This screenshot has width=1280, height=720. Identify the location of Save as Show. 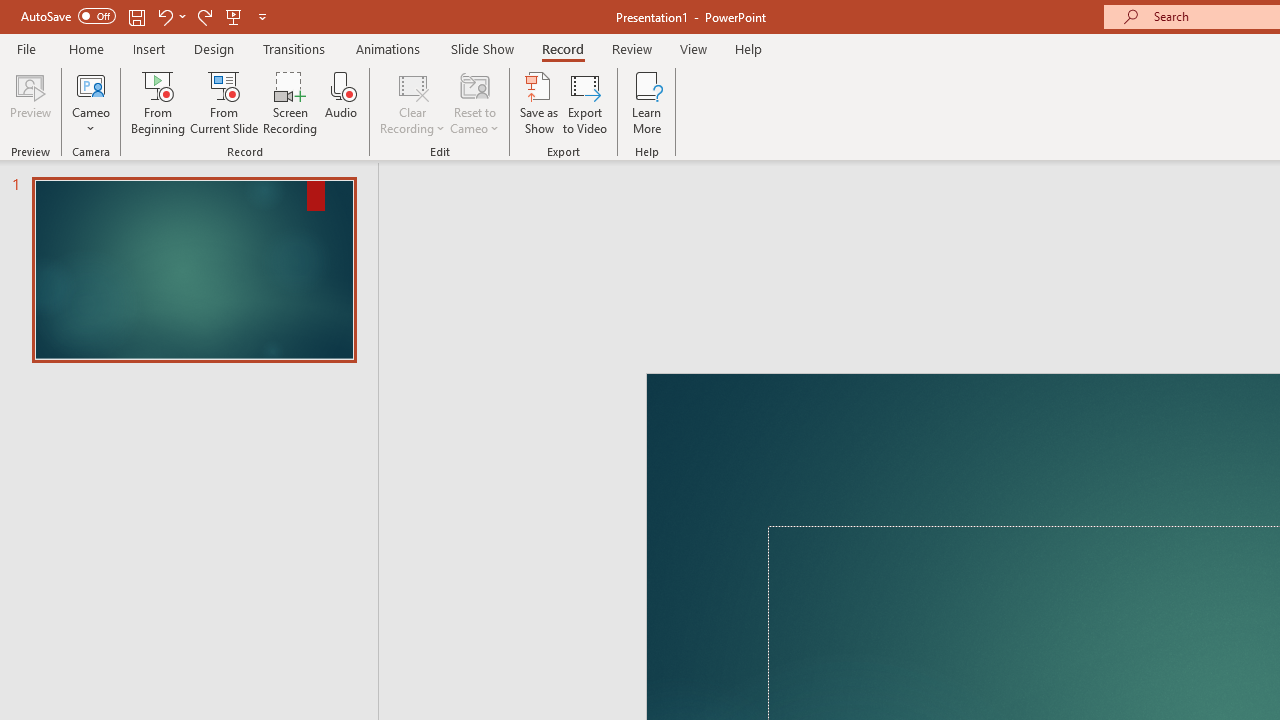
(539, 102).